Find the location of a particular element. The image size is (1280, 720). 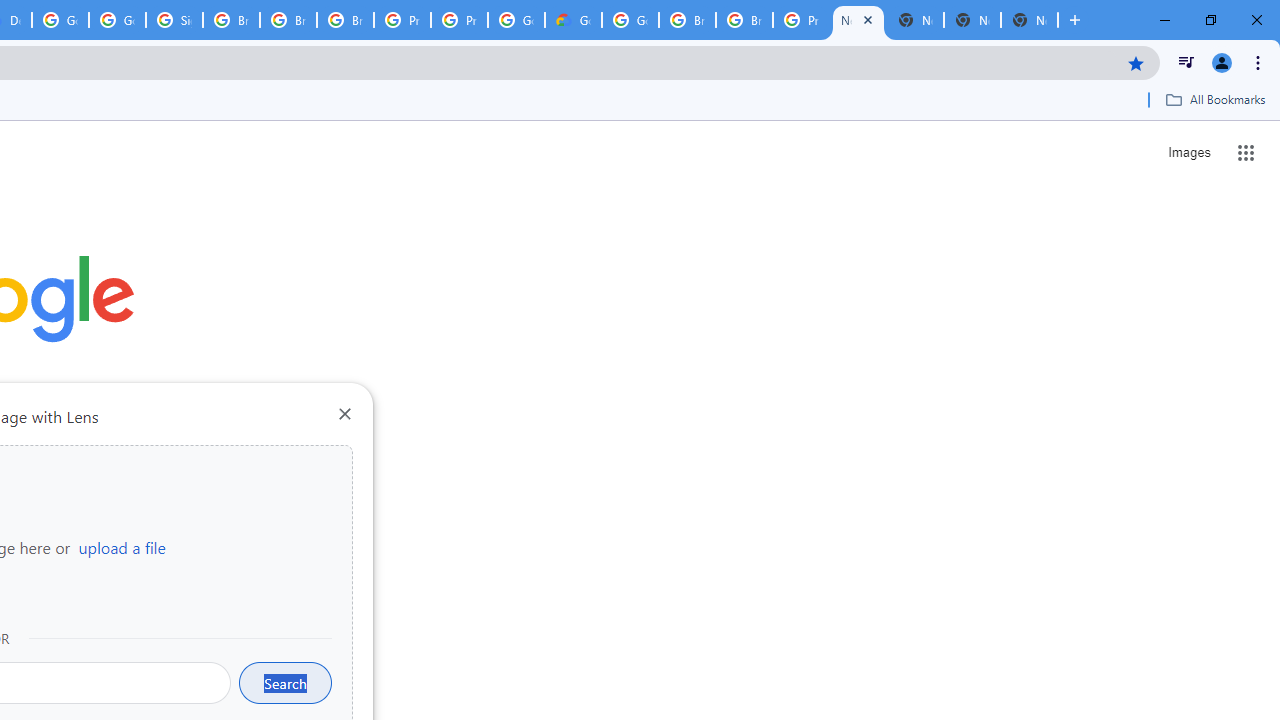

Google Cloud Platform is located at coordinates (516, 20).